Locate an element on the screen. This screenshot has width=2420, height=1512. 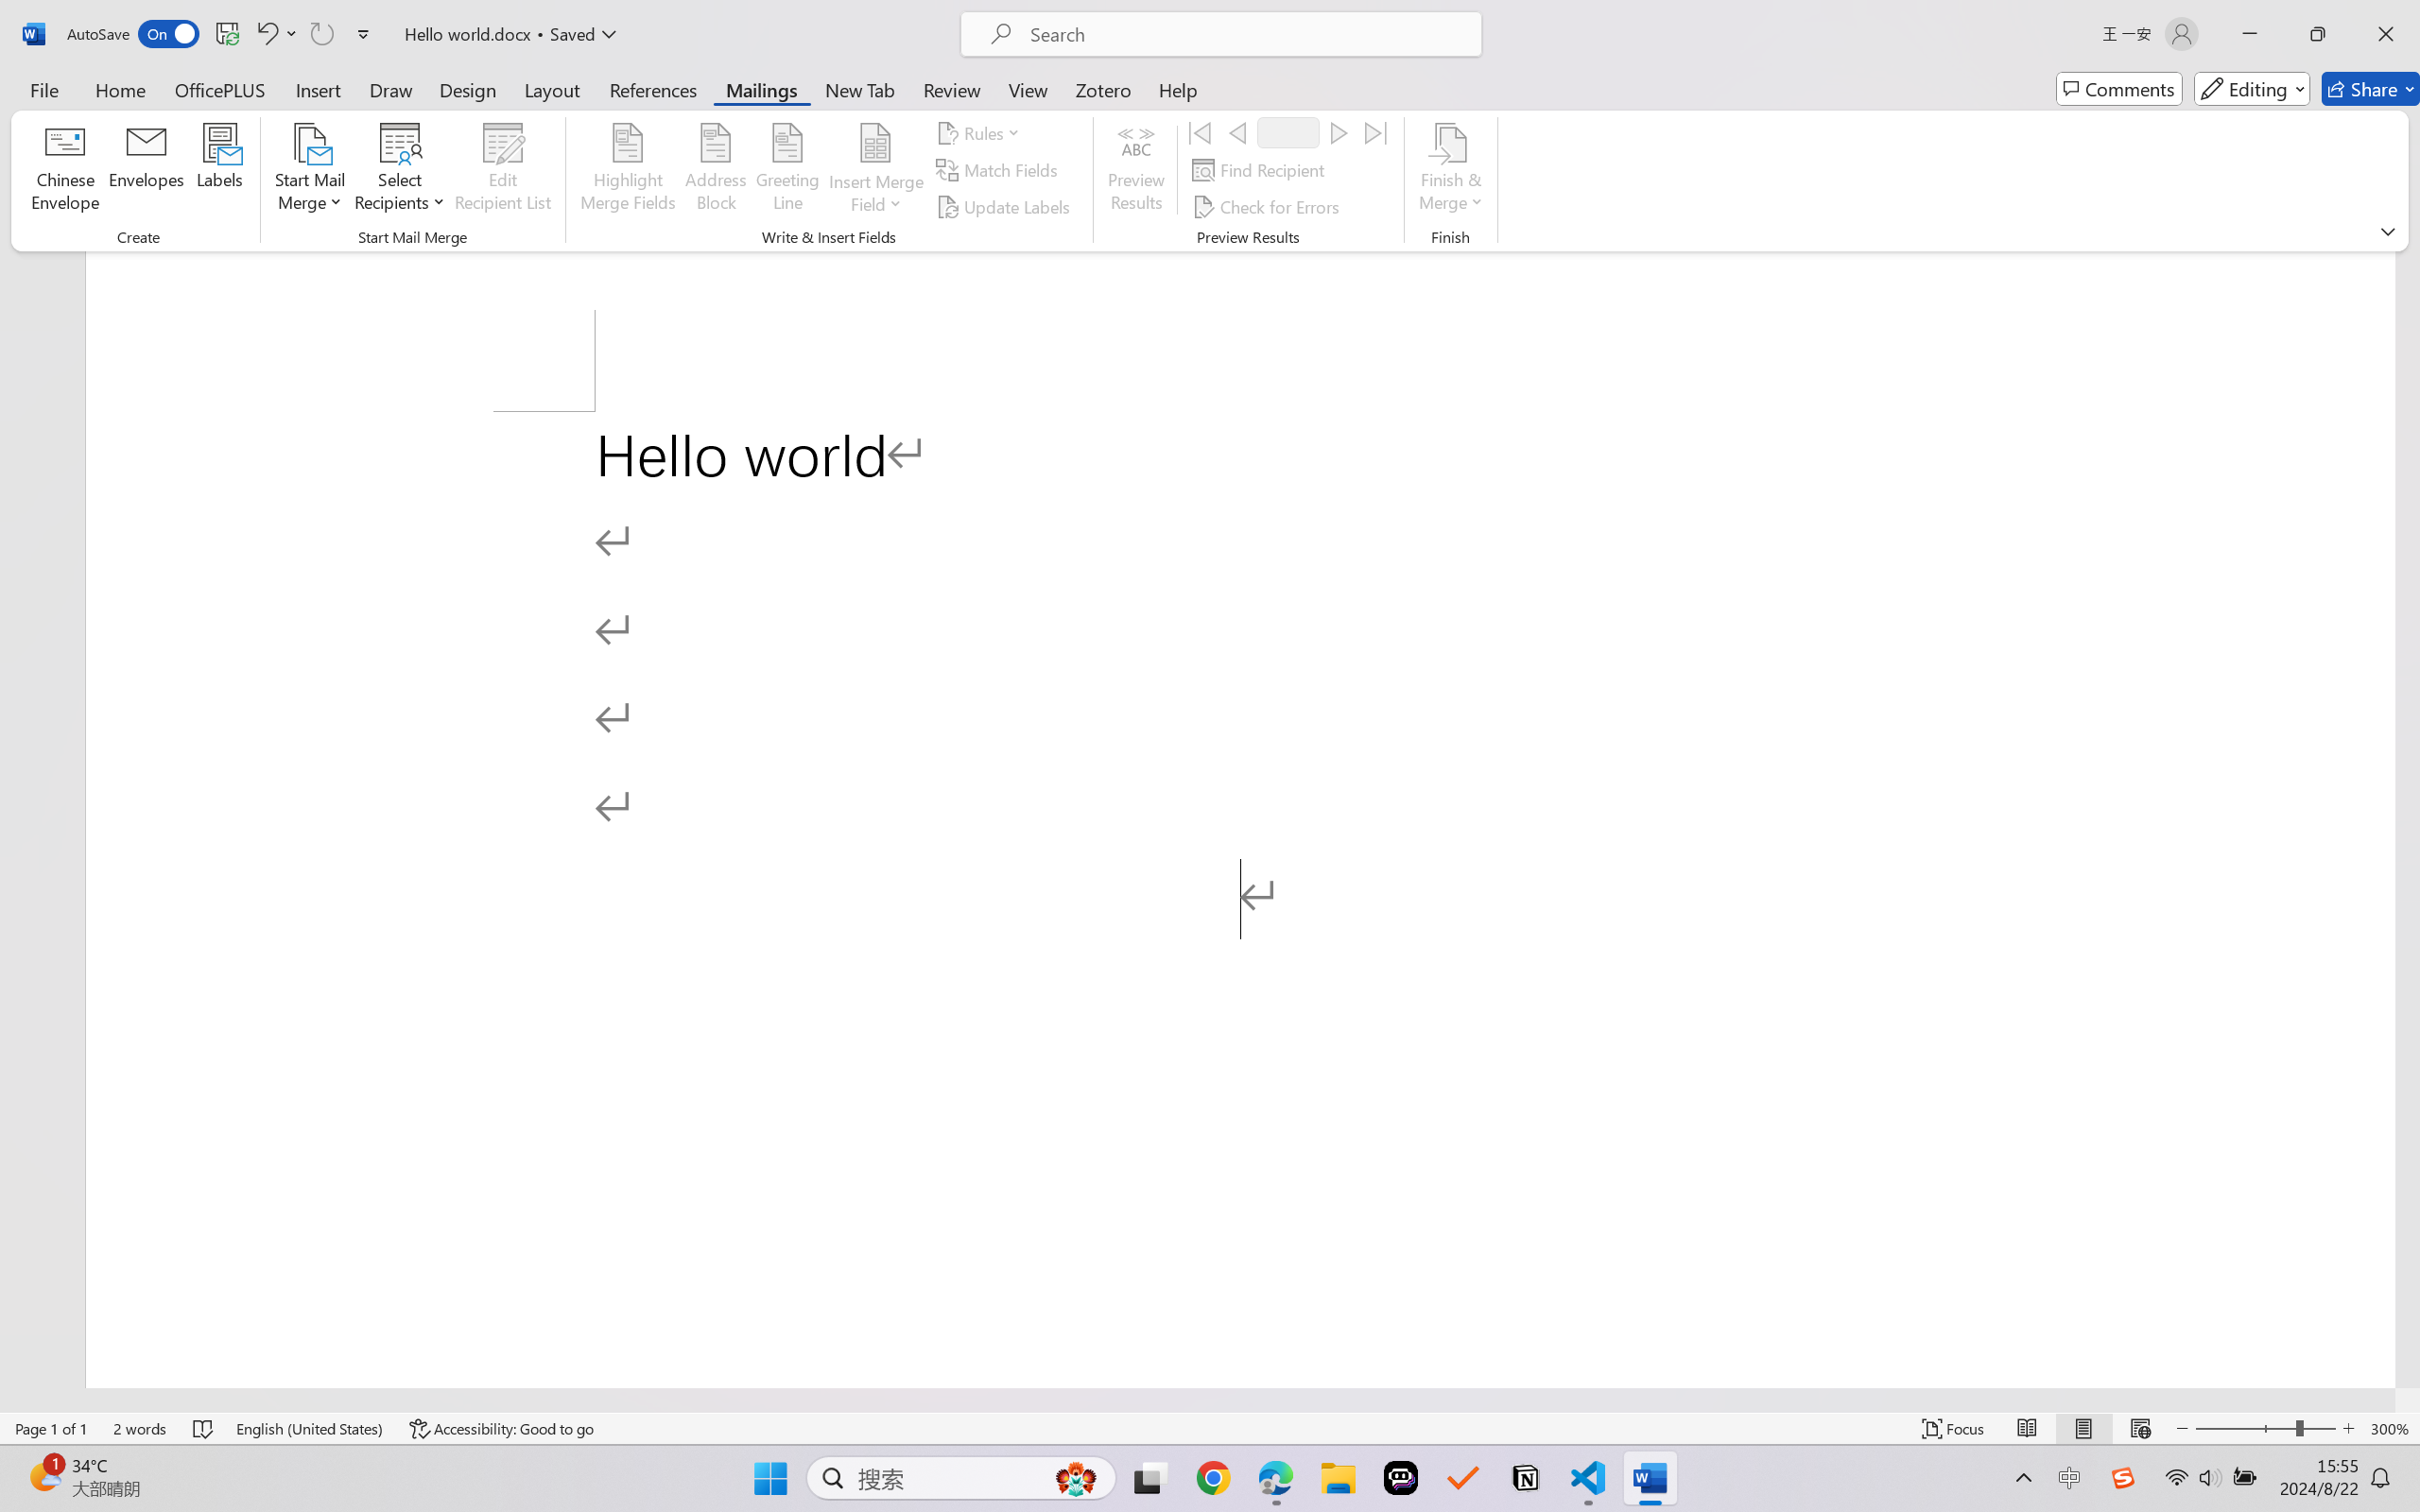
Envelopes... is located at coordinates (147, 170).